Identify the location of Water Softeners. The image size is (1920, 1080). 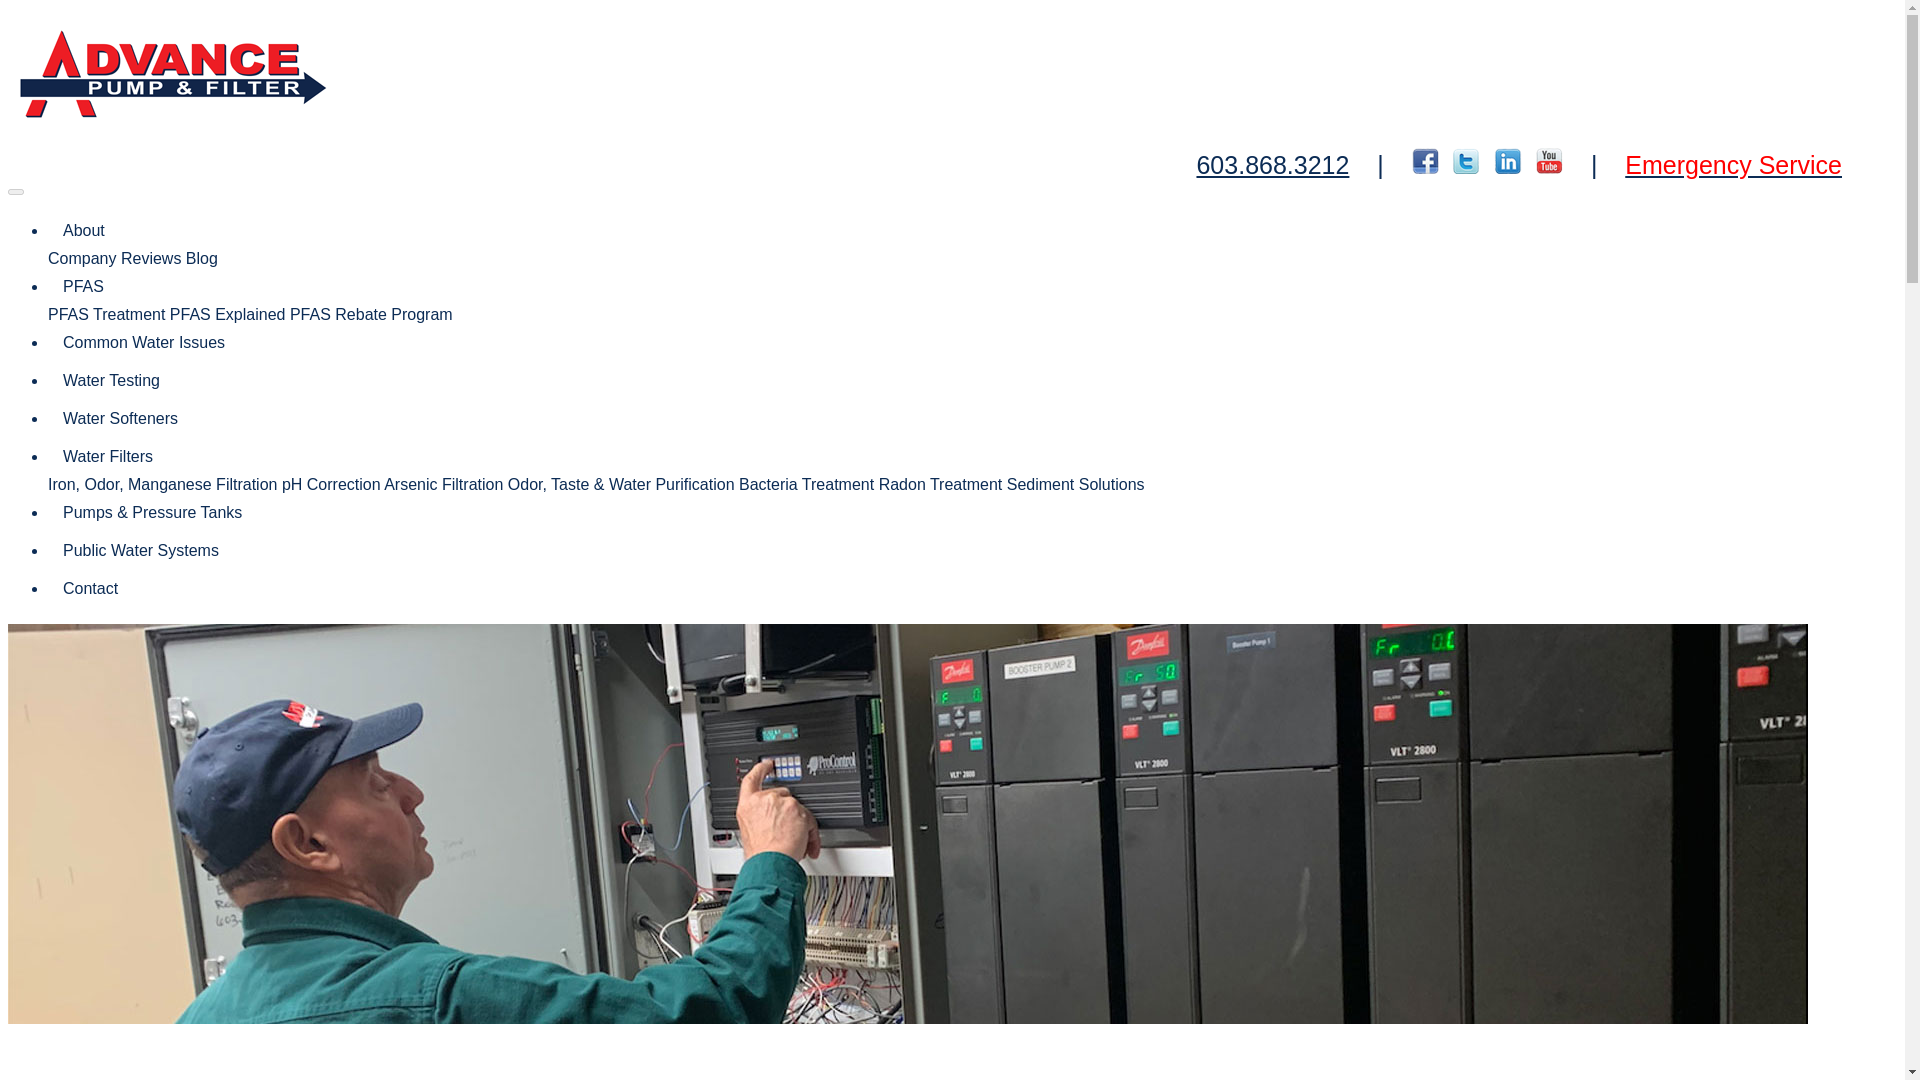
(120, 418).